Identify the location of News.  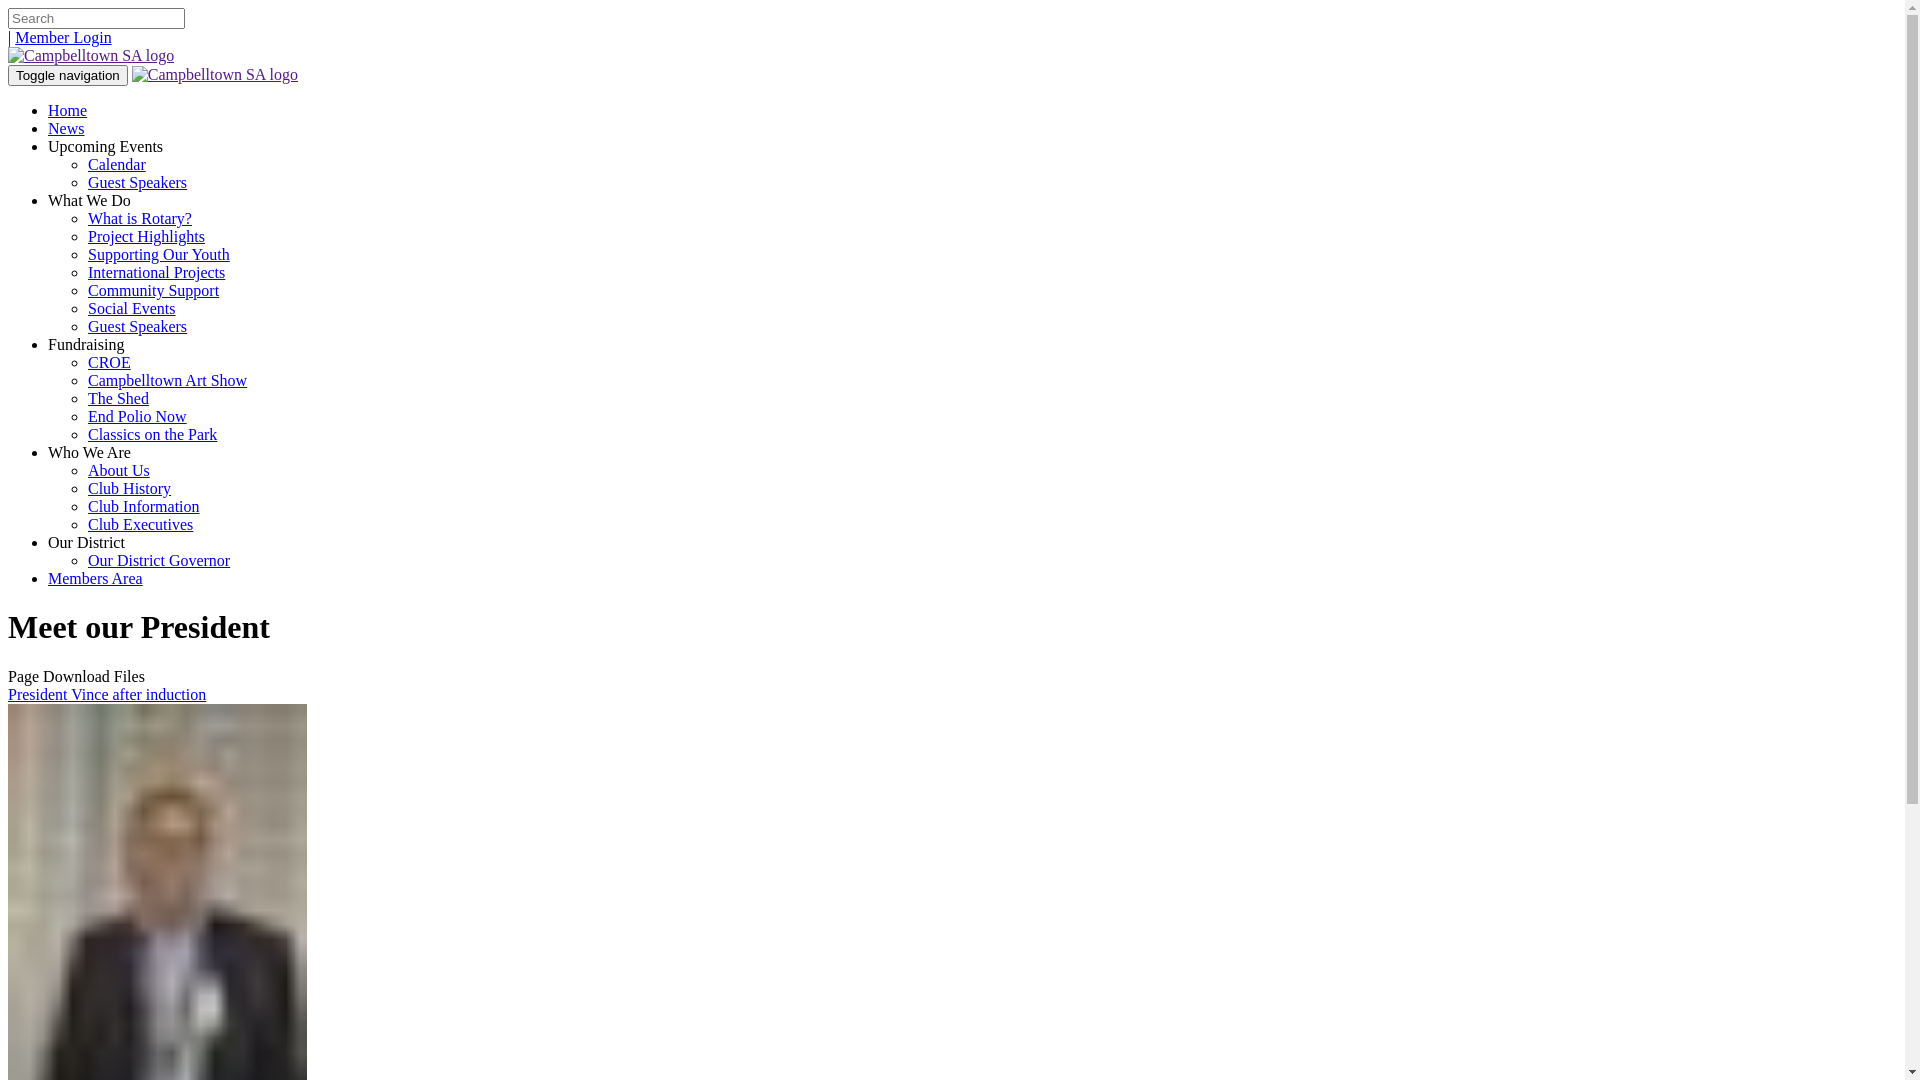
(66, 128).